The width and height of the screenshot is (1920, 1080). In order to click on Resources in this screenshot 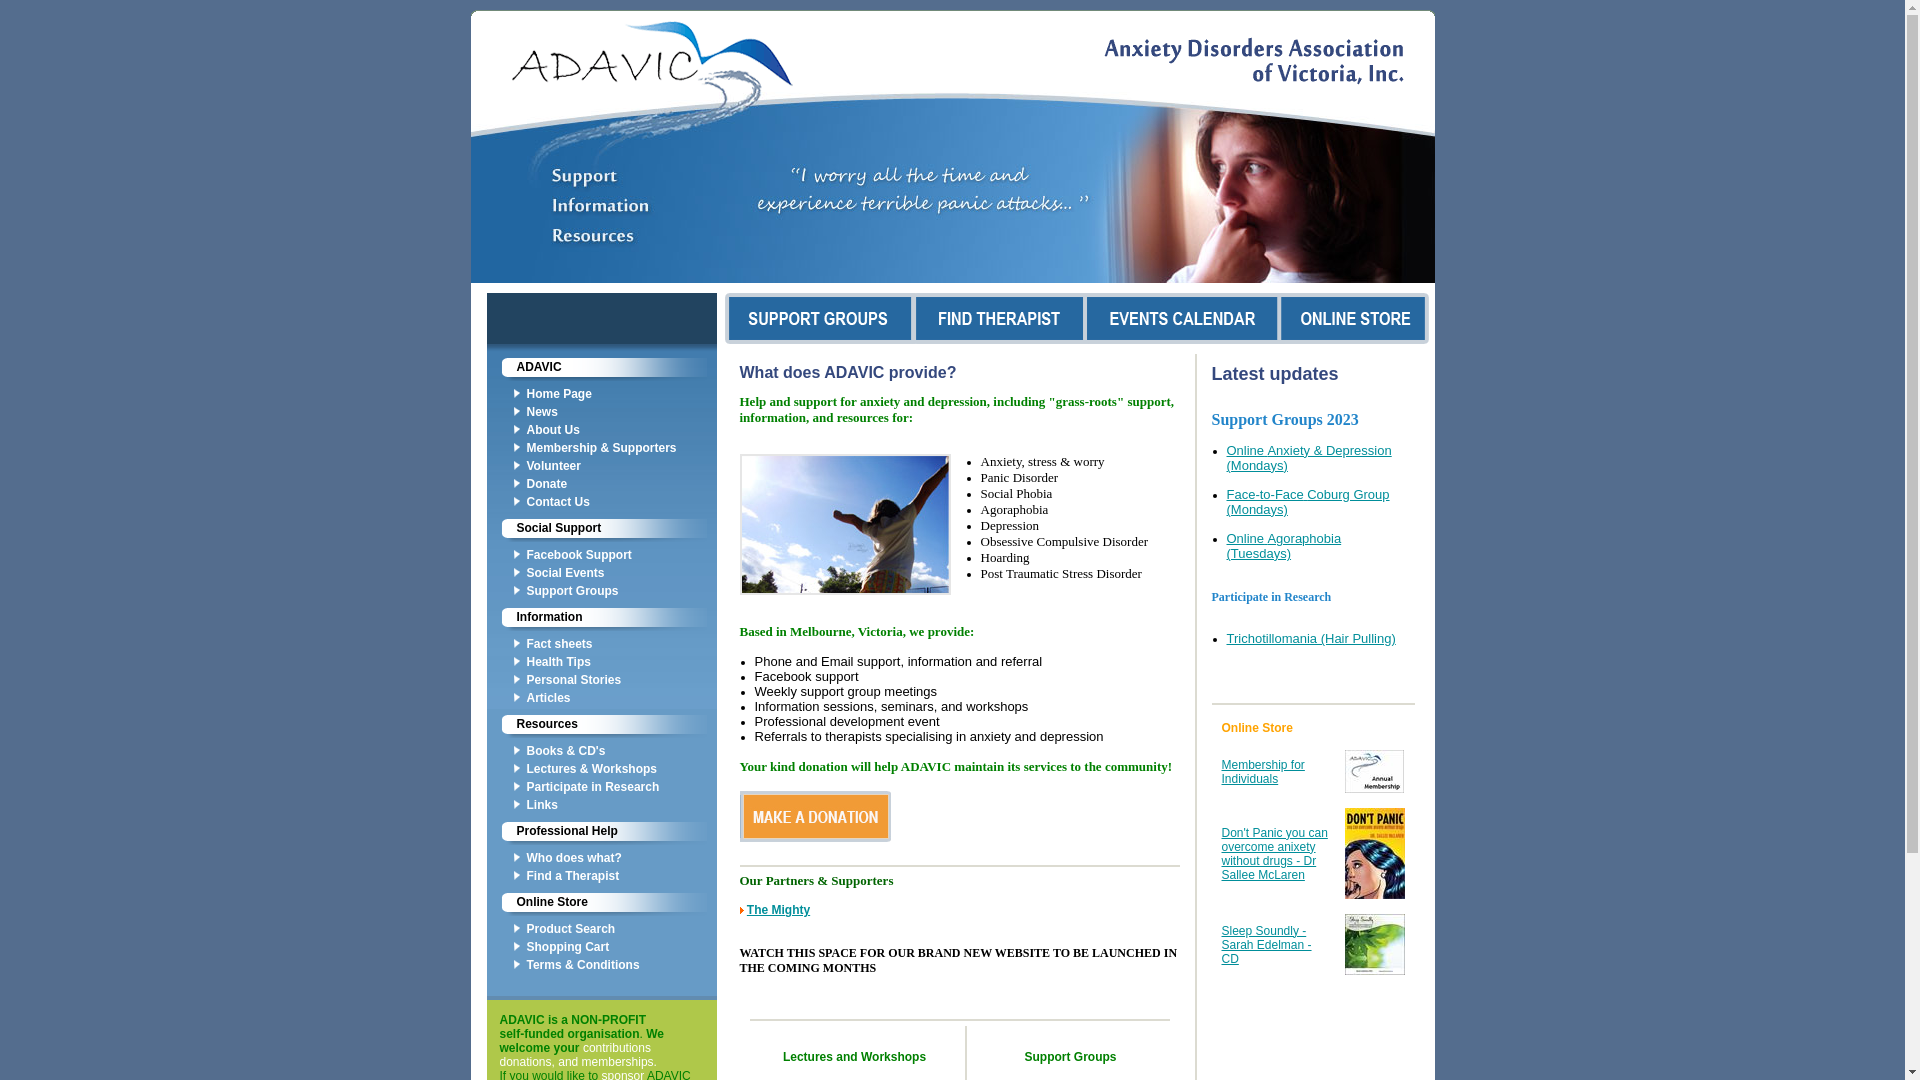, I will do `click(601, 726)`.